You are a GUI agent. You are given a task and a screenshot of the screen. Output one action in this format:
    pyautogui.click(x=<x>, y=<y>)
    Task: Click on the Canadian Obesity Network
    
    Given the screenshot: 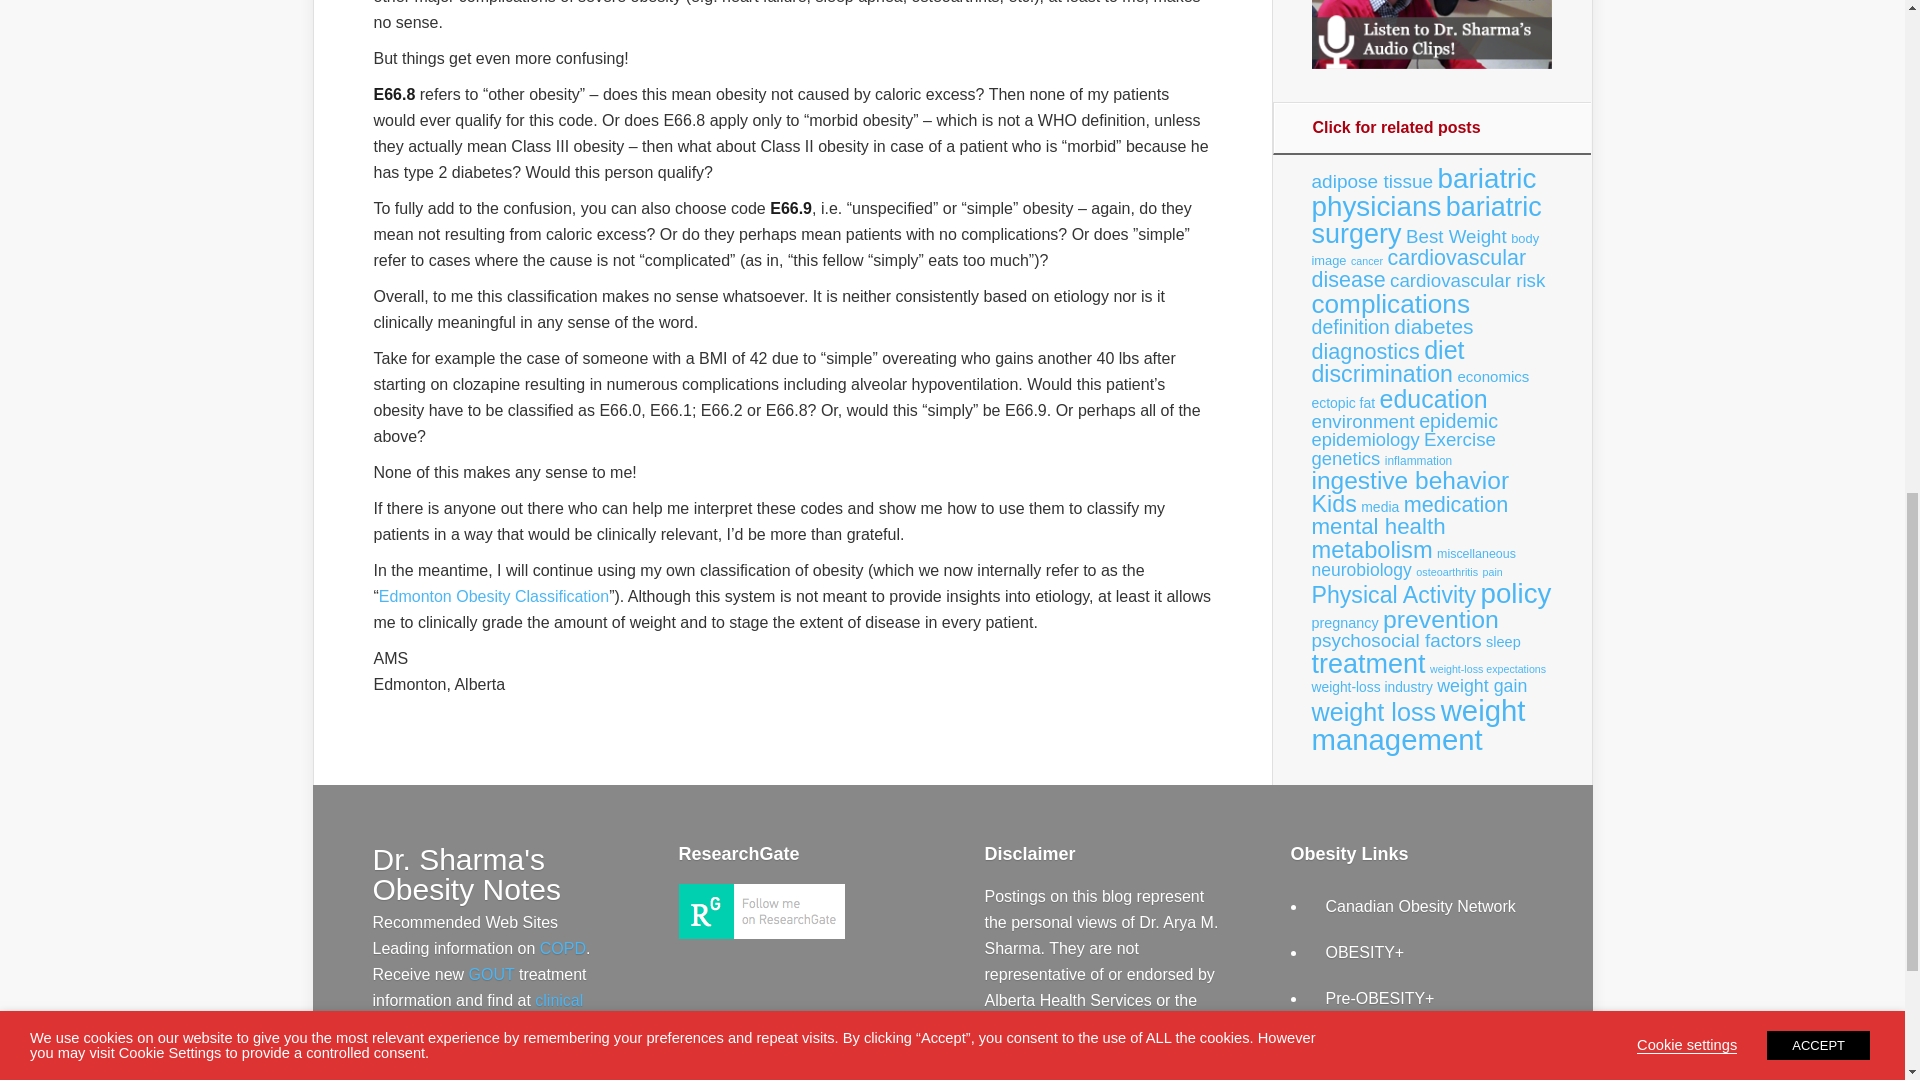 What is the action you would take?
    pyautogui.click(x=1421, y=906)
    